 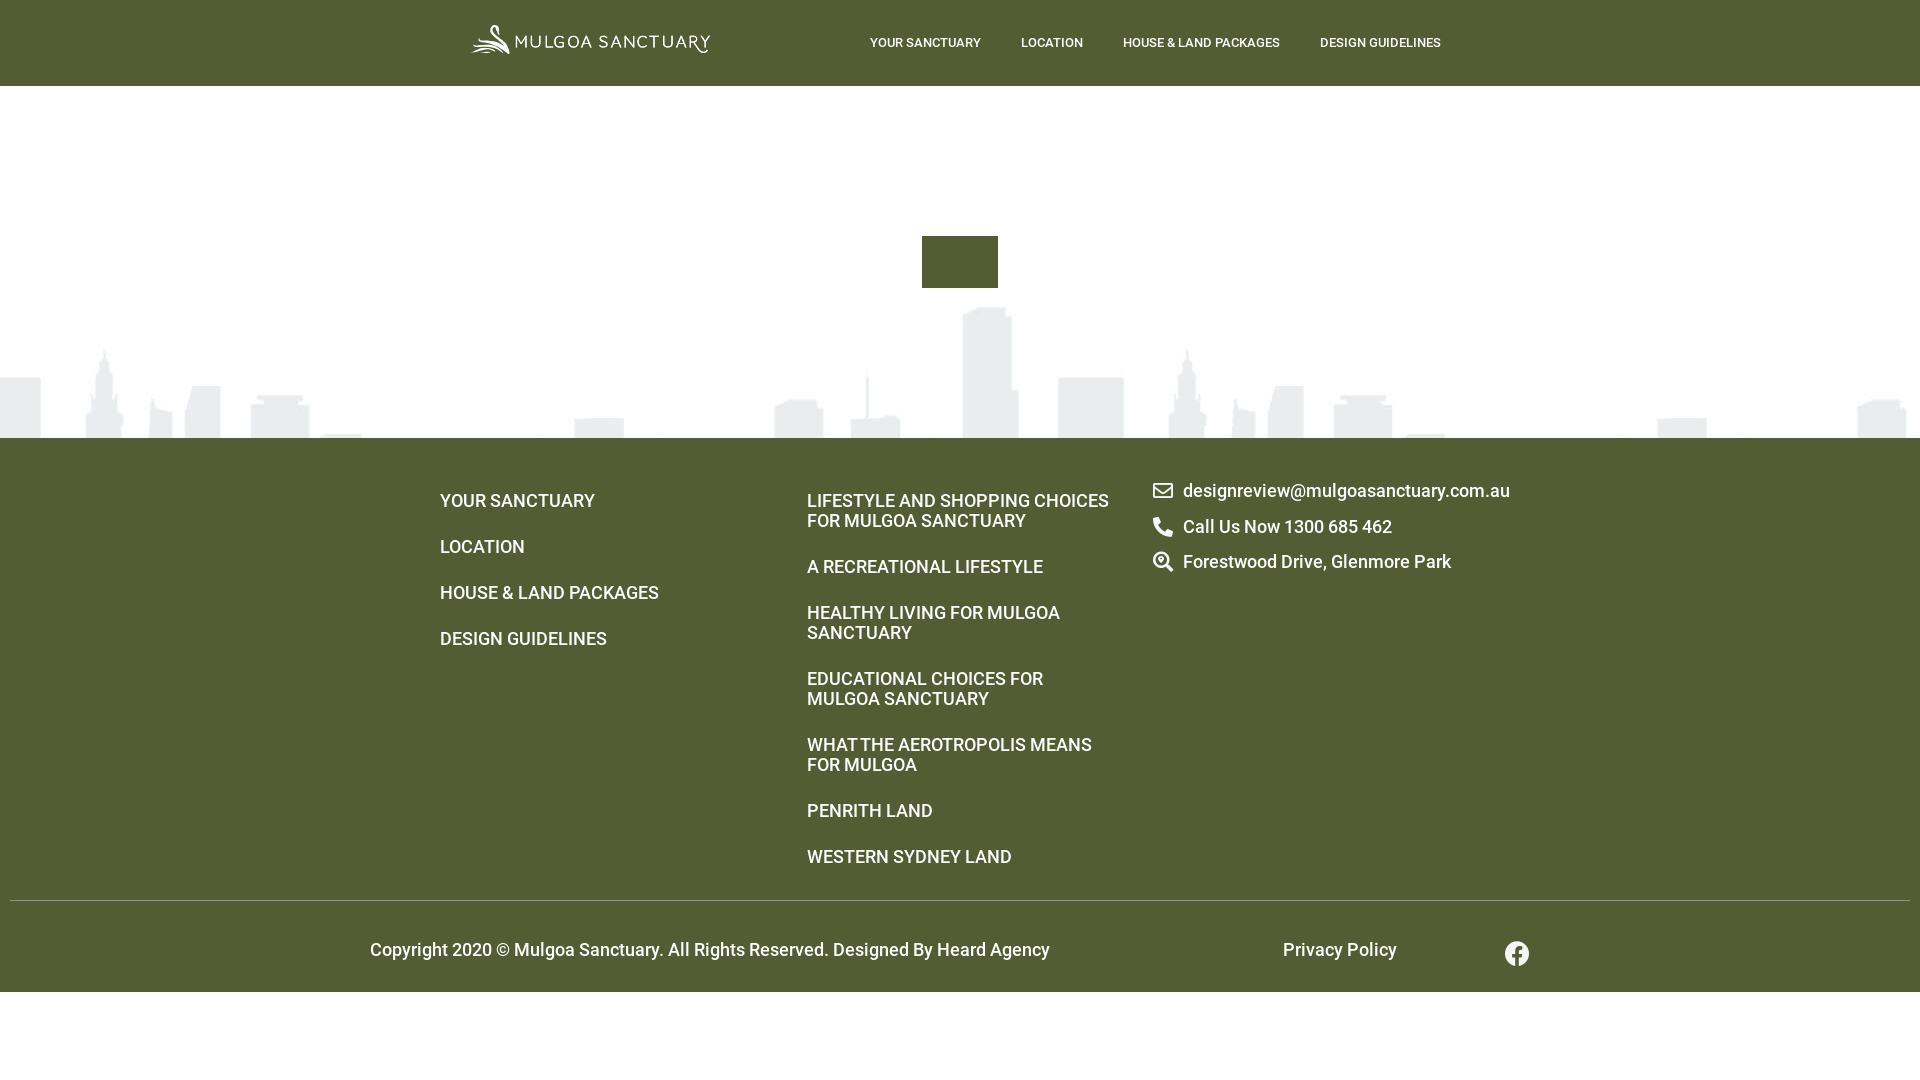 I want to click on LIFESTYLE AND SHOPPING CHOICES FOR MULGOA SANCTUARY, so click(x=960, y=511).